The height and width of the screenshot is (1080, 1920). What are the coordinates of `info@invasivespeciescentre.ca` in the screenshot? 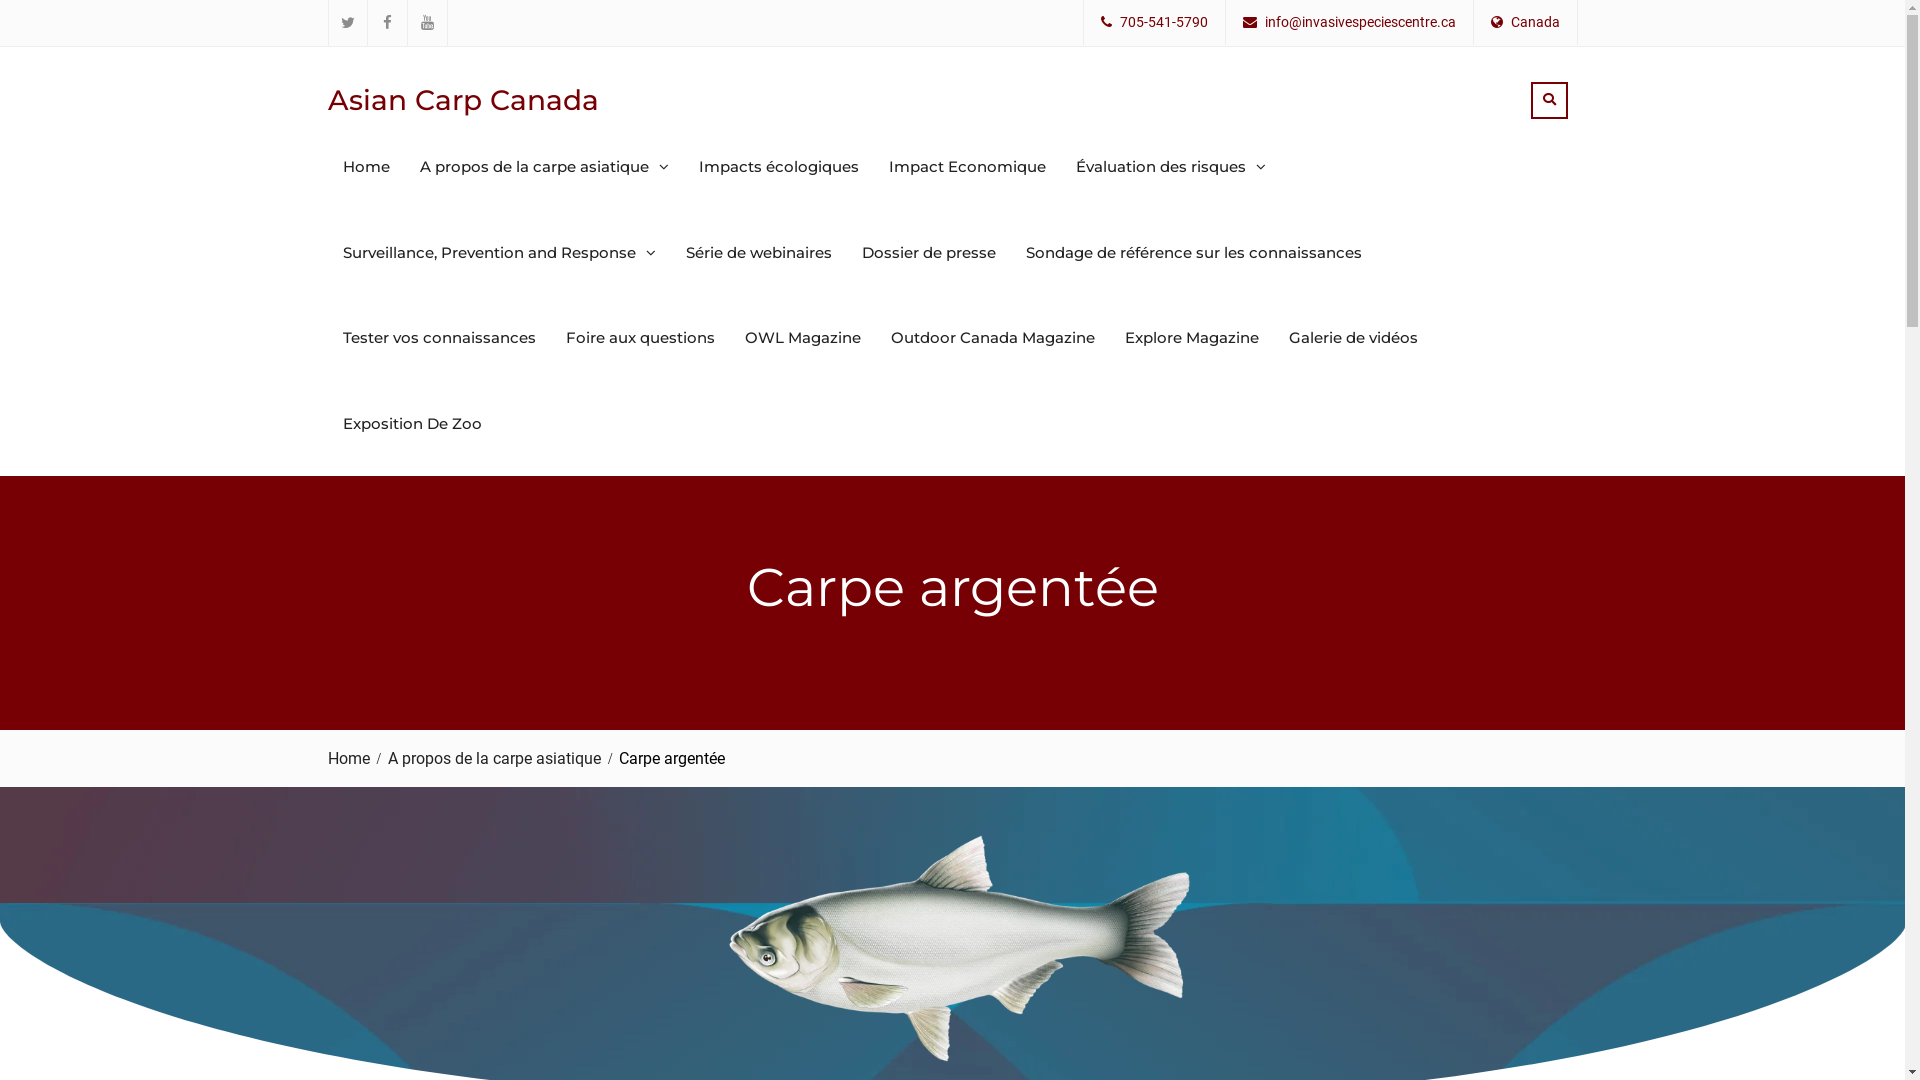 It's located at (1360, 22).